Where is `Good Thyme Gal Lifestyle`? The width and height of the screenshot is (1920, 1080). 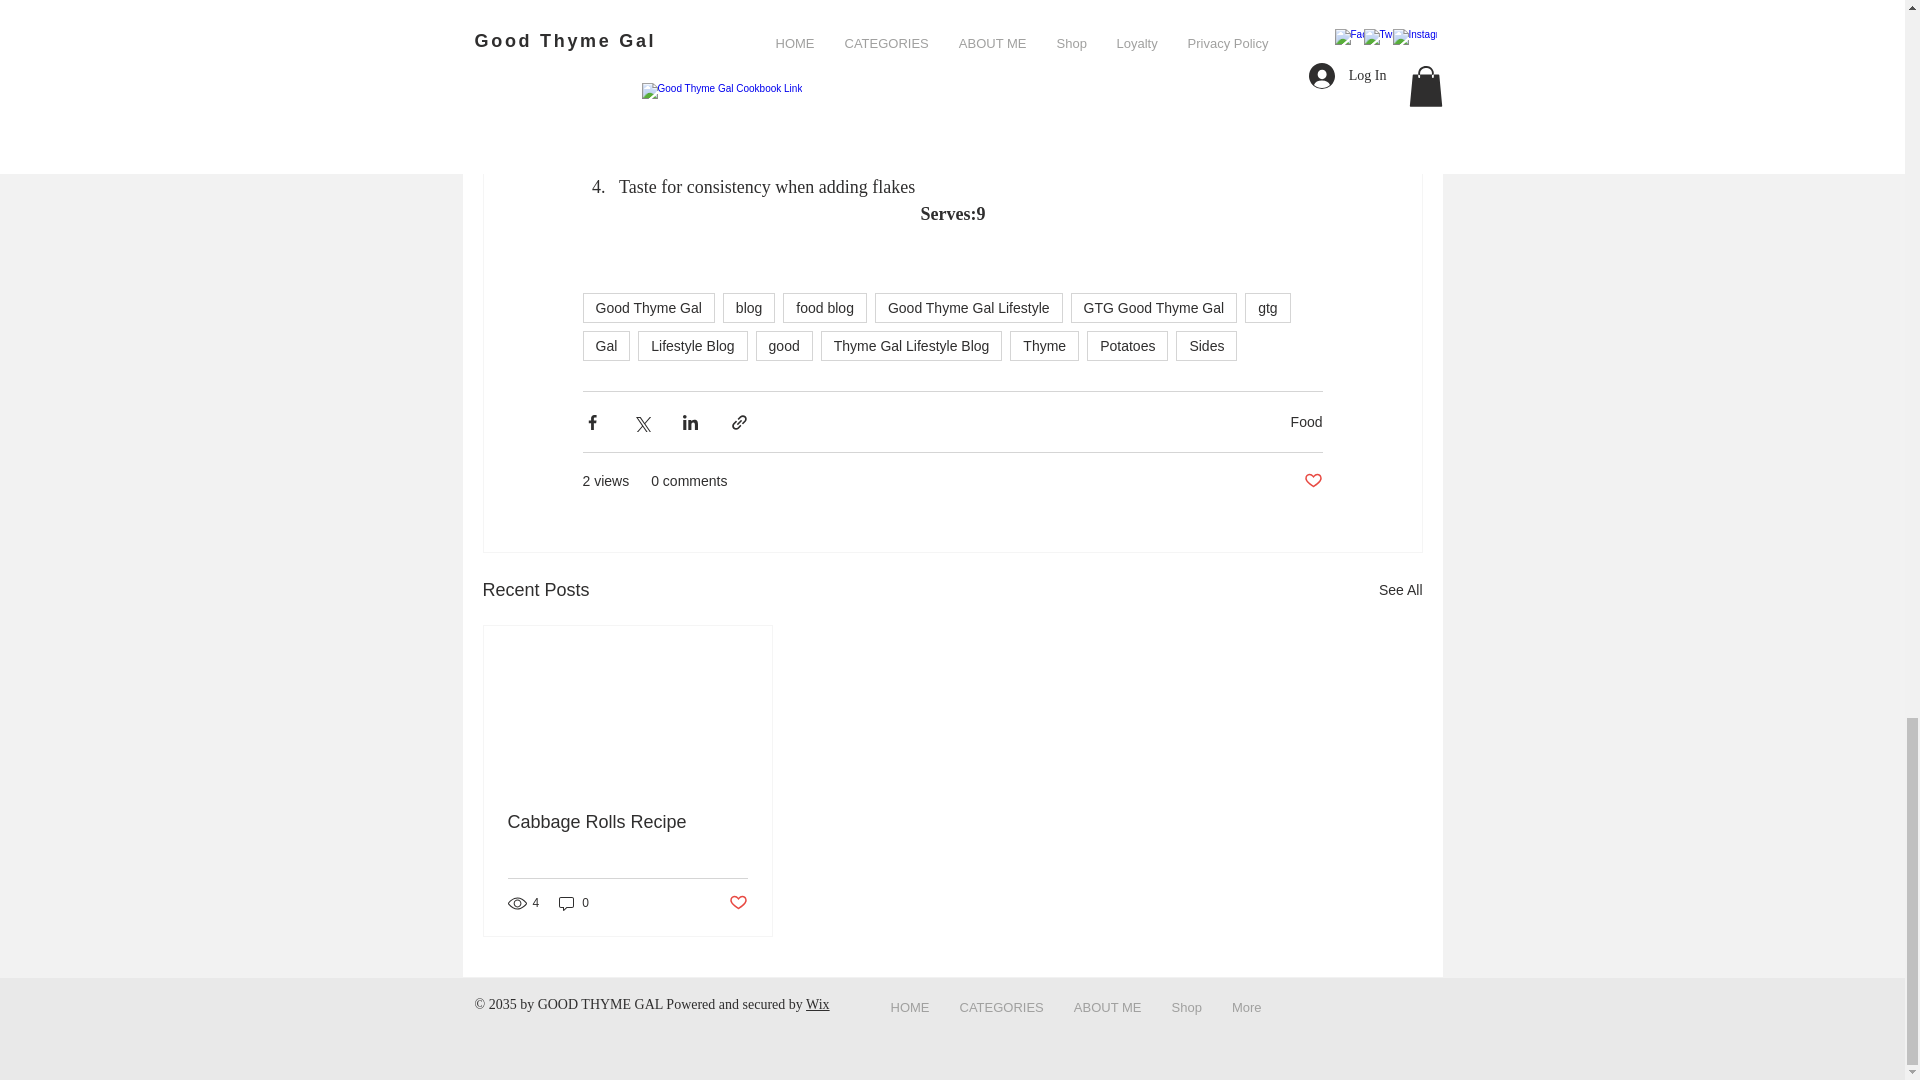
Good Thyme Gal Lifestyle is located at coordinates (969, 307).